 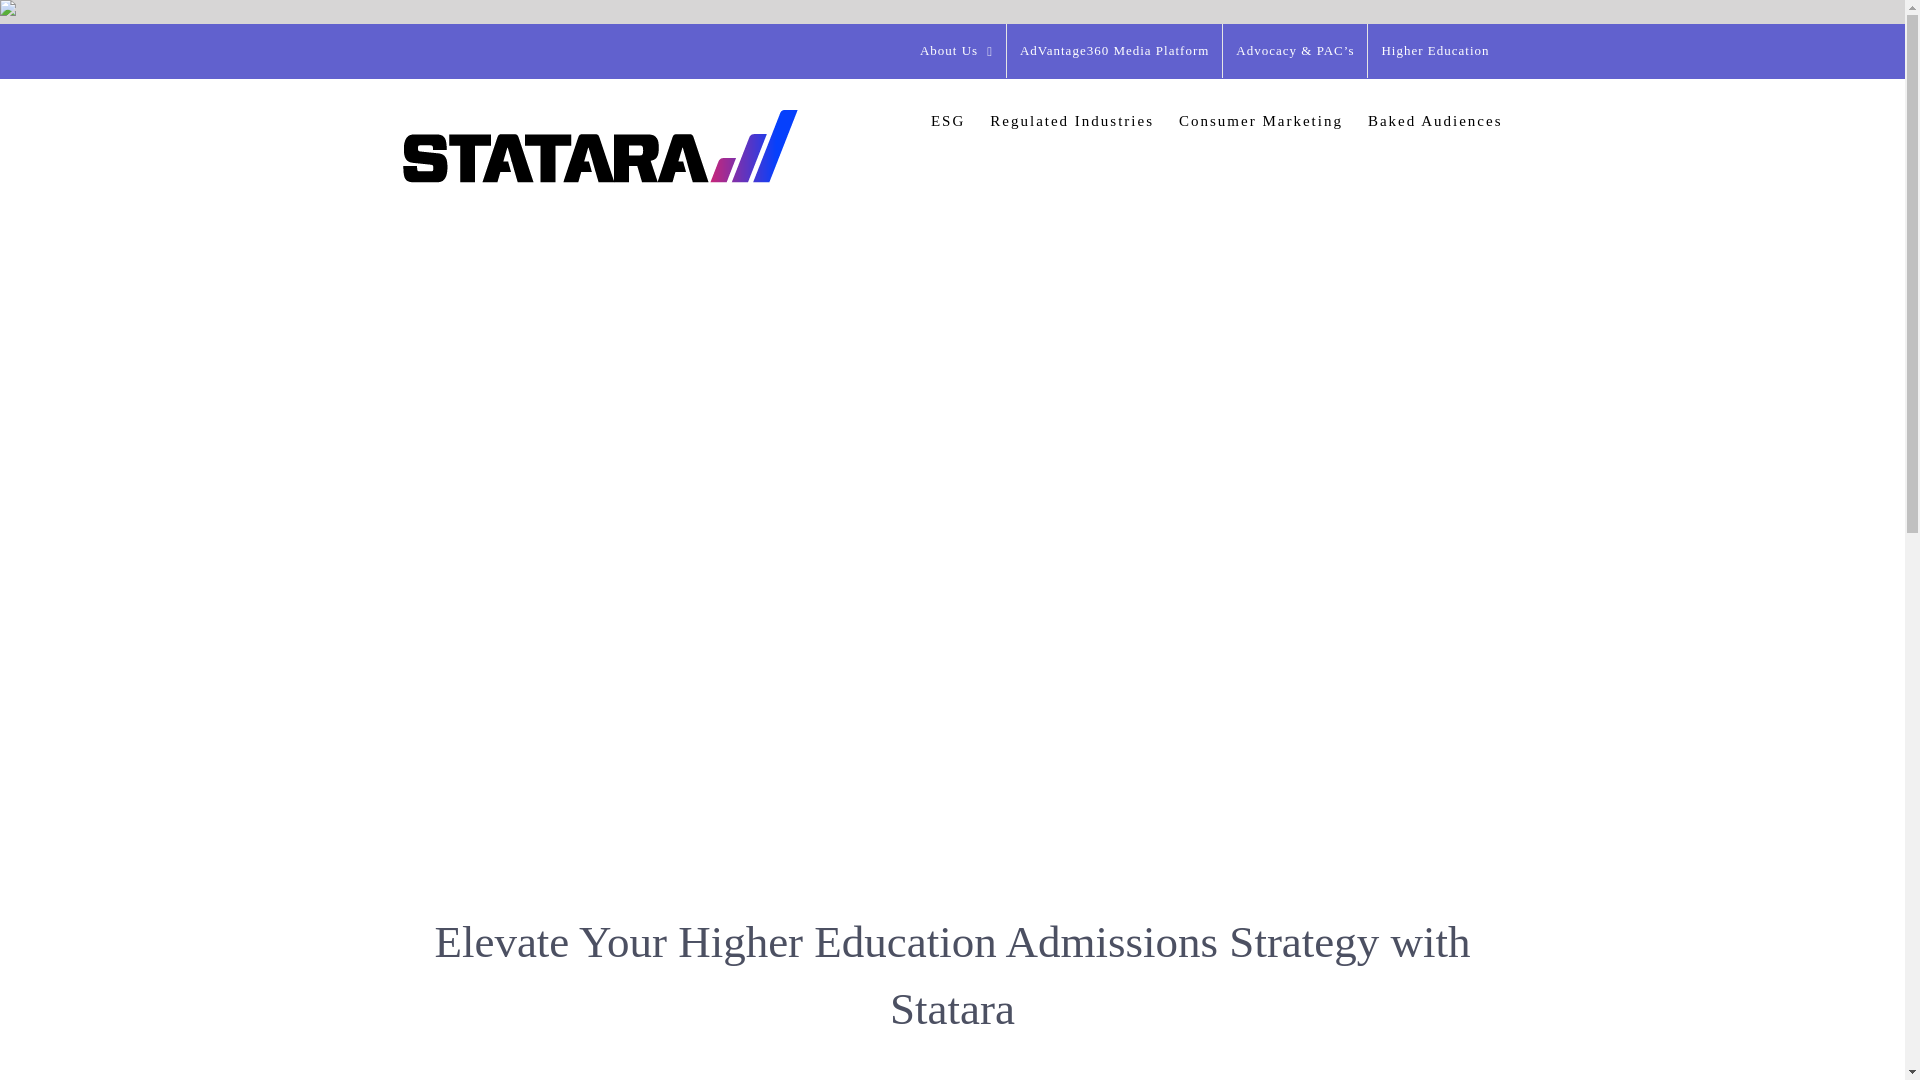 I want to click on Regulated Industries, so click(x=1072, y=120).